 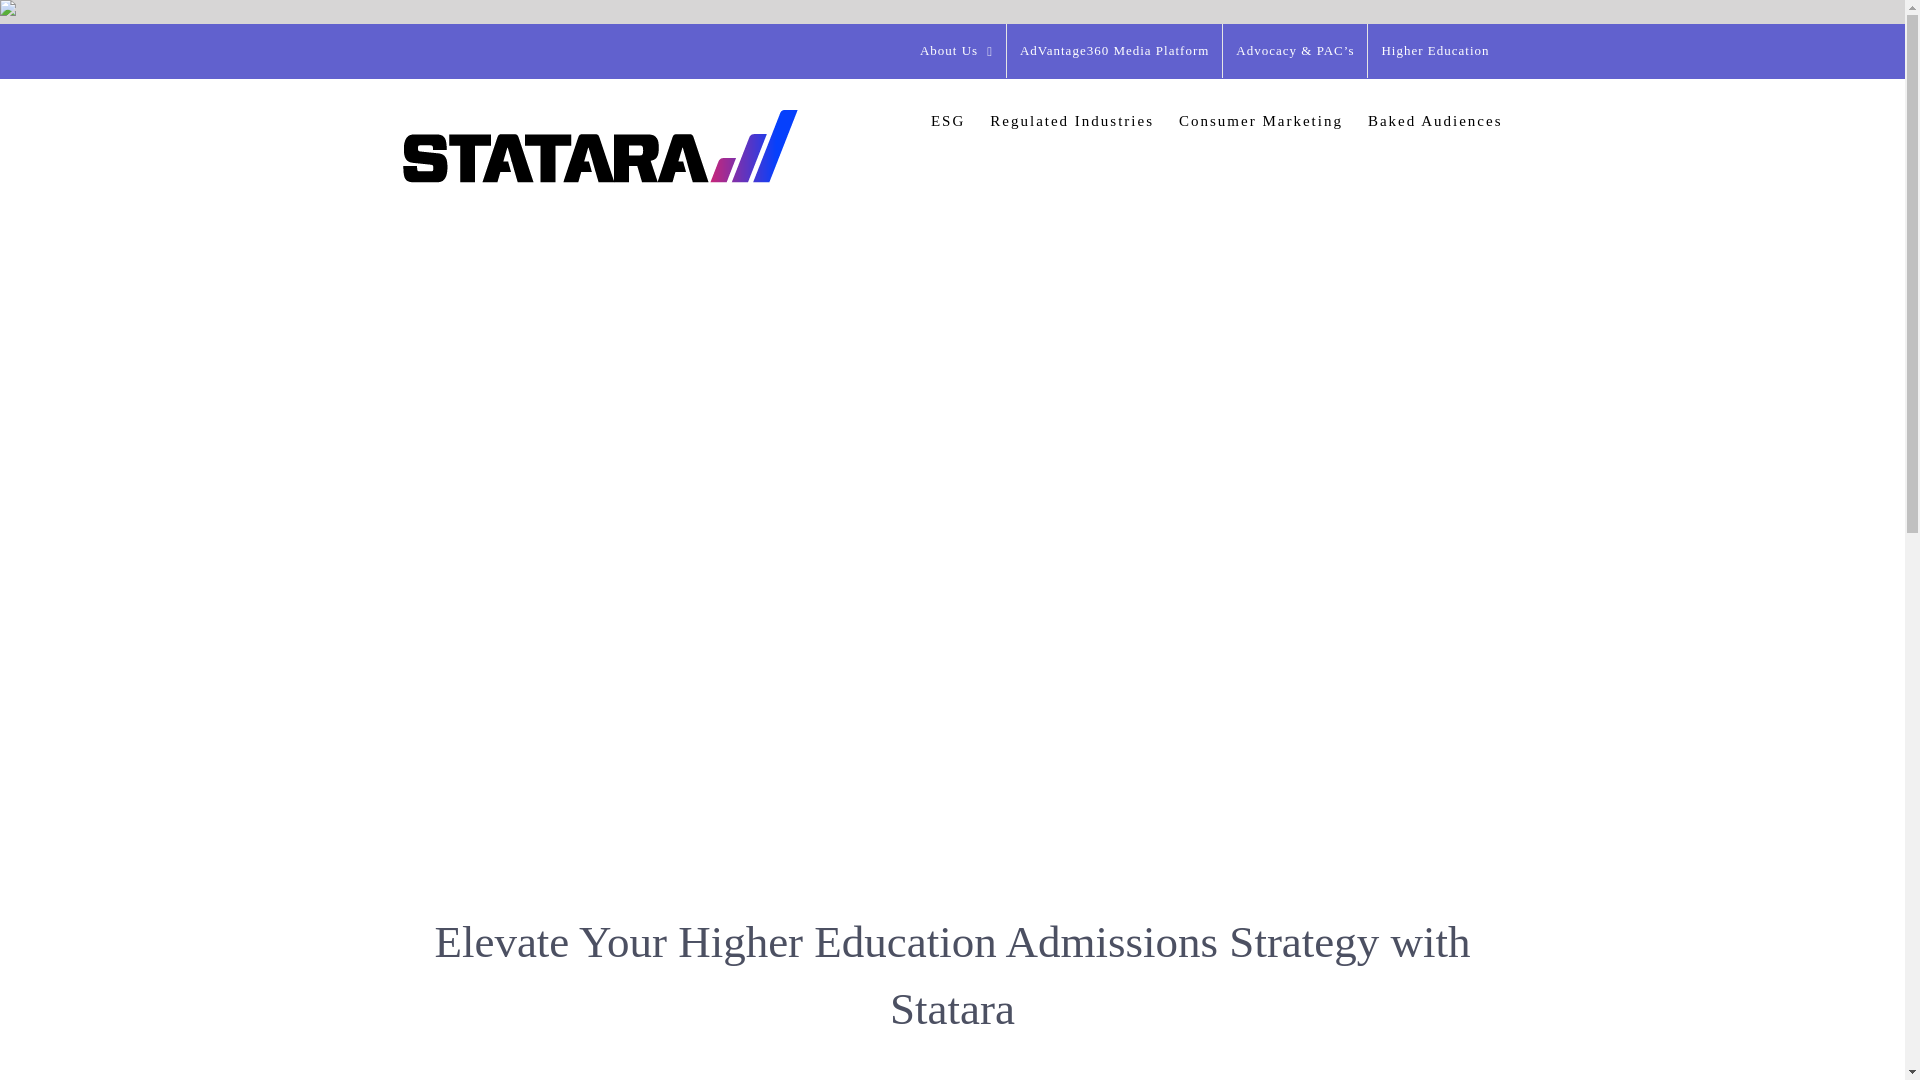 I want to click on Regulated Industries, so click(x=1072, y=120).